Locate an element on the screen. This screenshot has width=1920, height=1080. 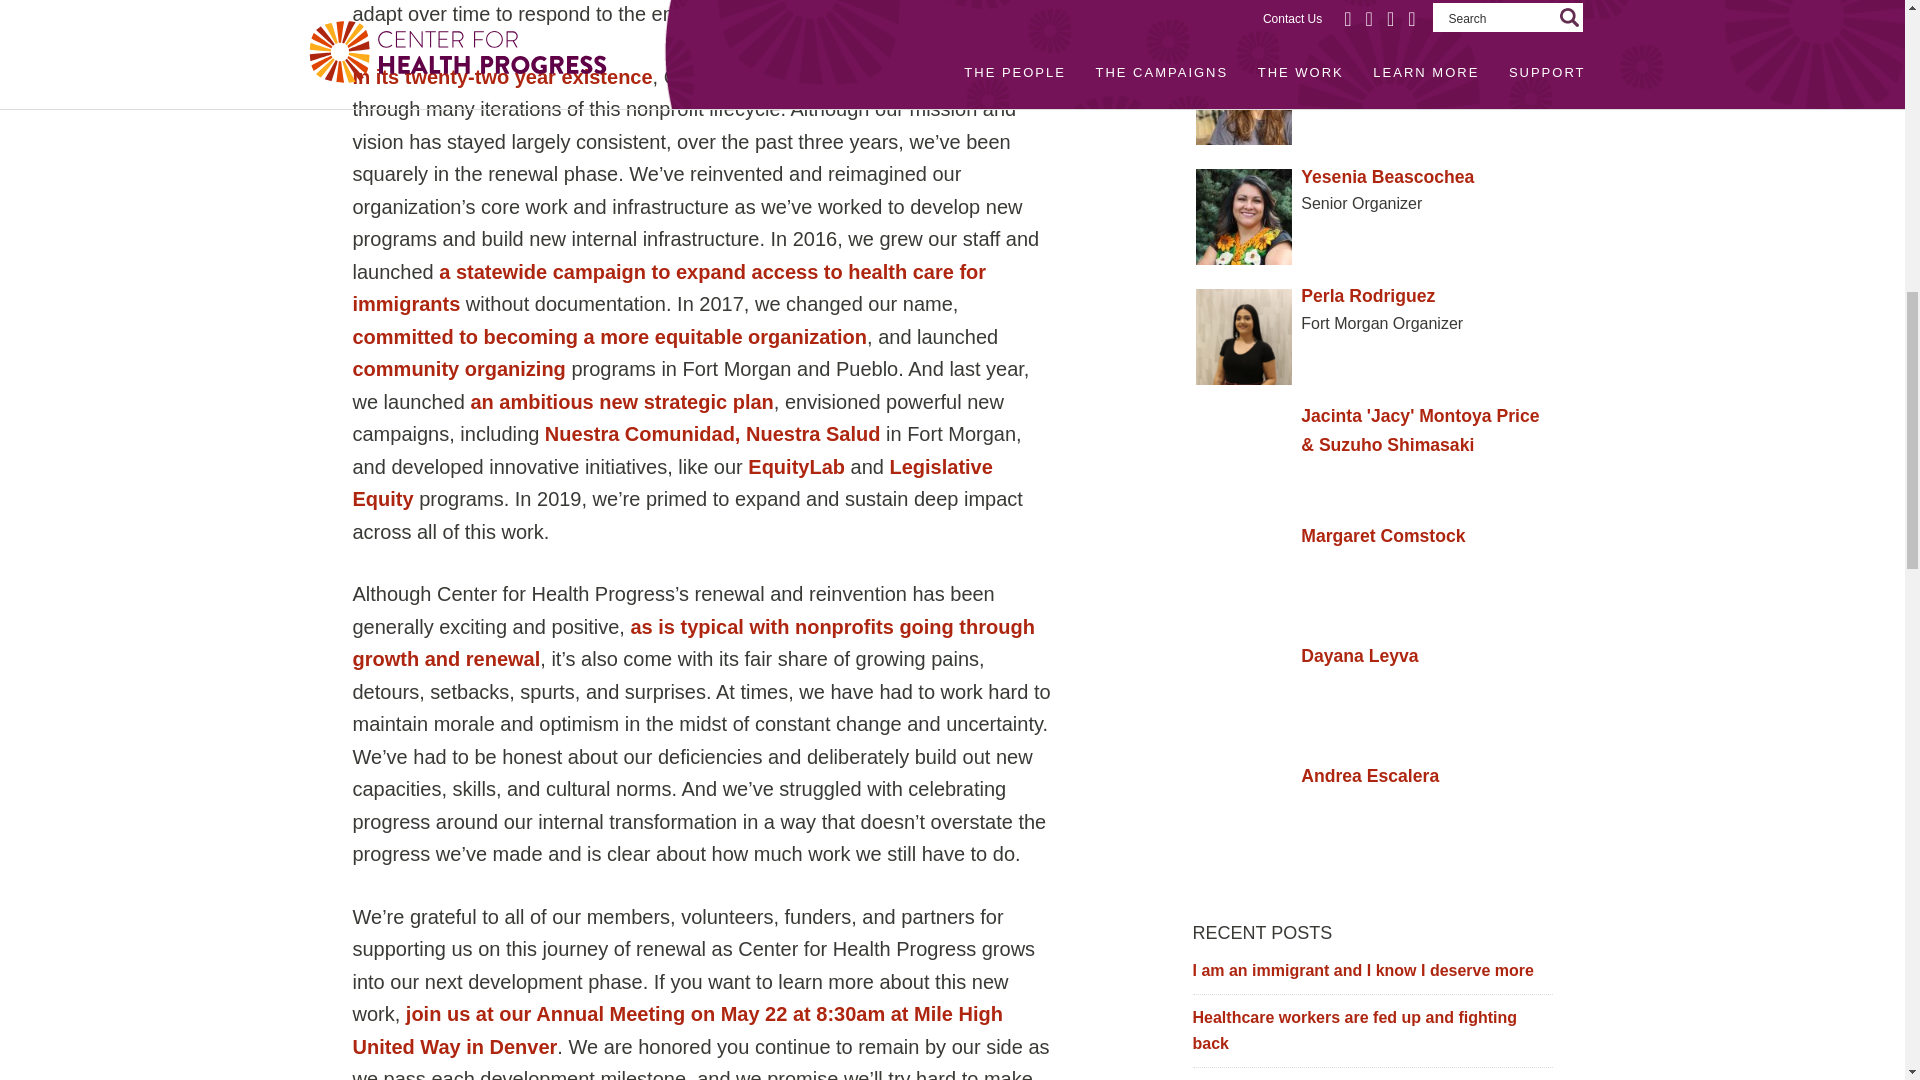
Perla Rodriguez is located at coordinates (1372, 296).